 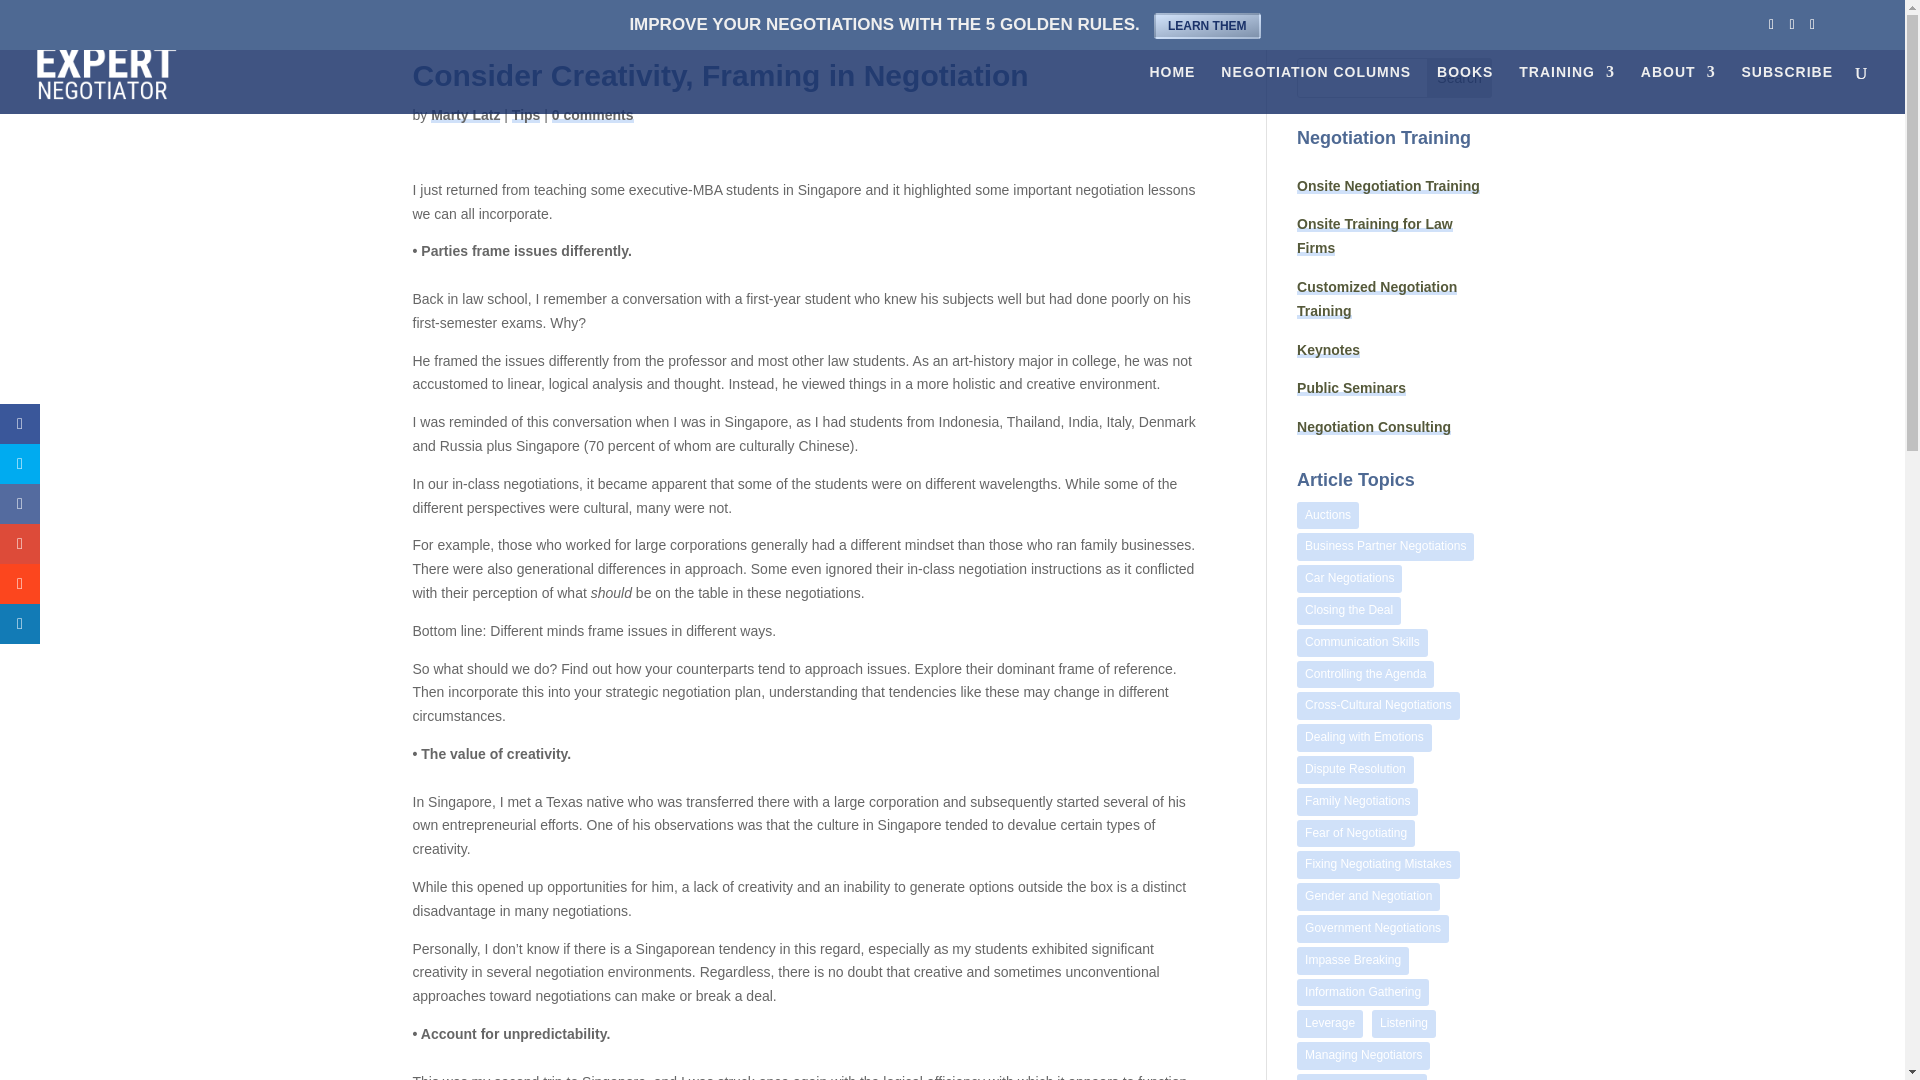 What do you see at coordinates (1171, 89) in the screenshot?
I see `HOME` at bounding box center [1171, 89].